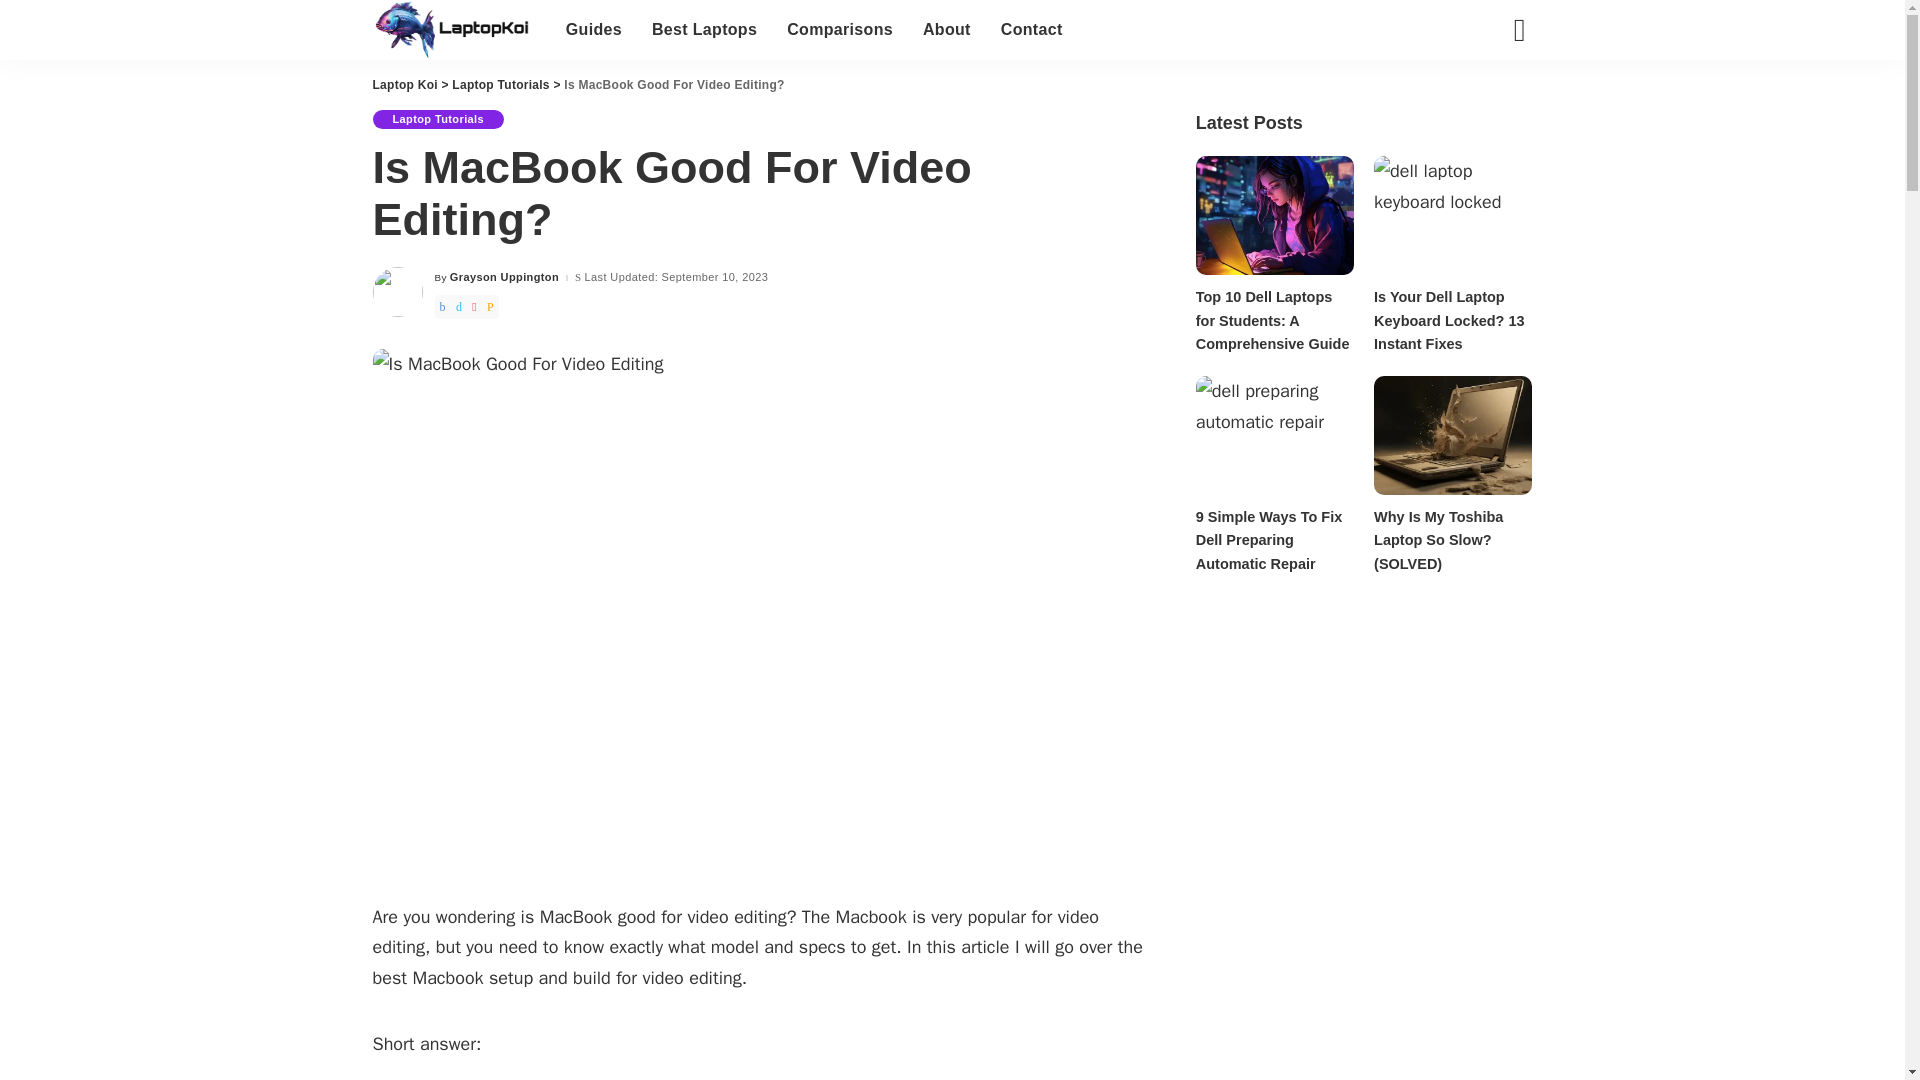  Describe the element at coordinates (500, 84) in the screenshot. I see `Go to the Laptop Tutorials Category archives.` at that location.